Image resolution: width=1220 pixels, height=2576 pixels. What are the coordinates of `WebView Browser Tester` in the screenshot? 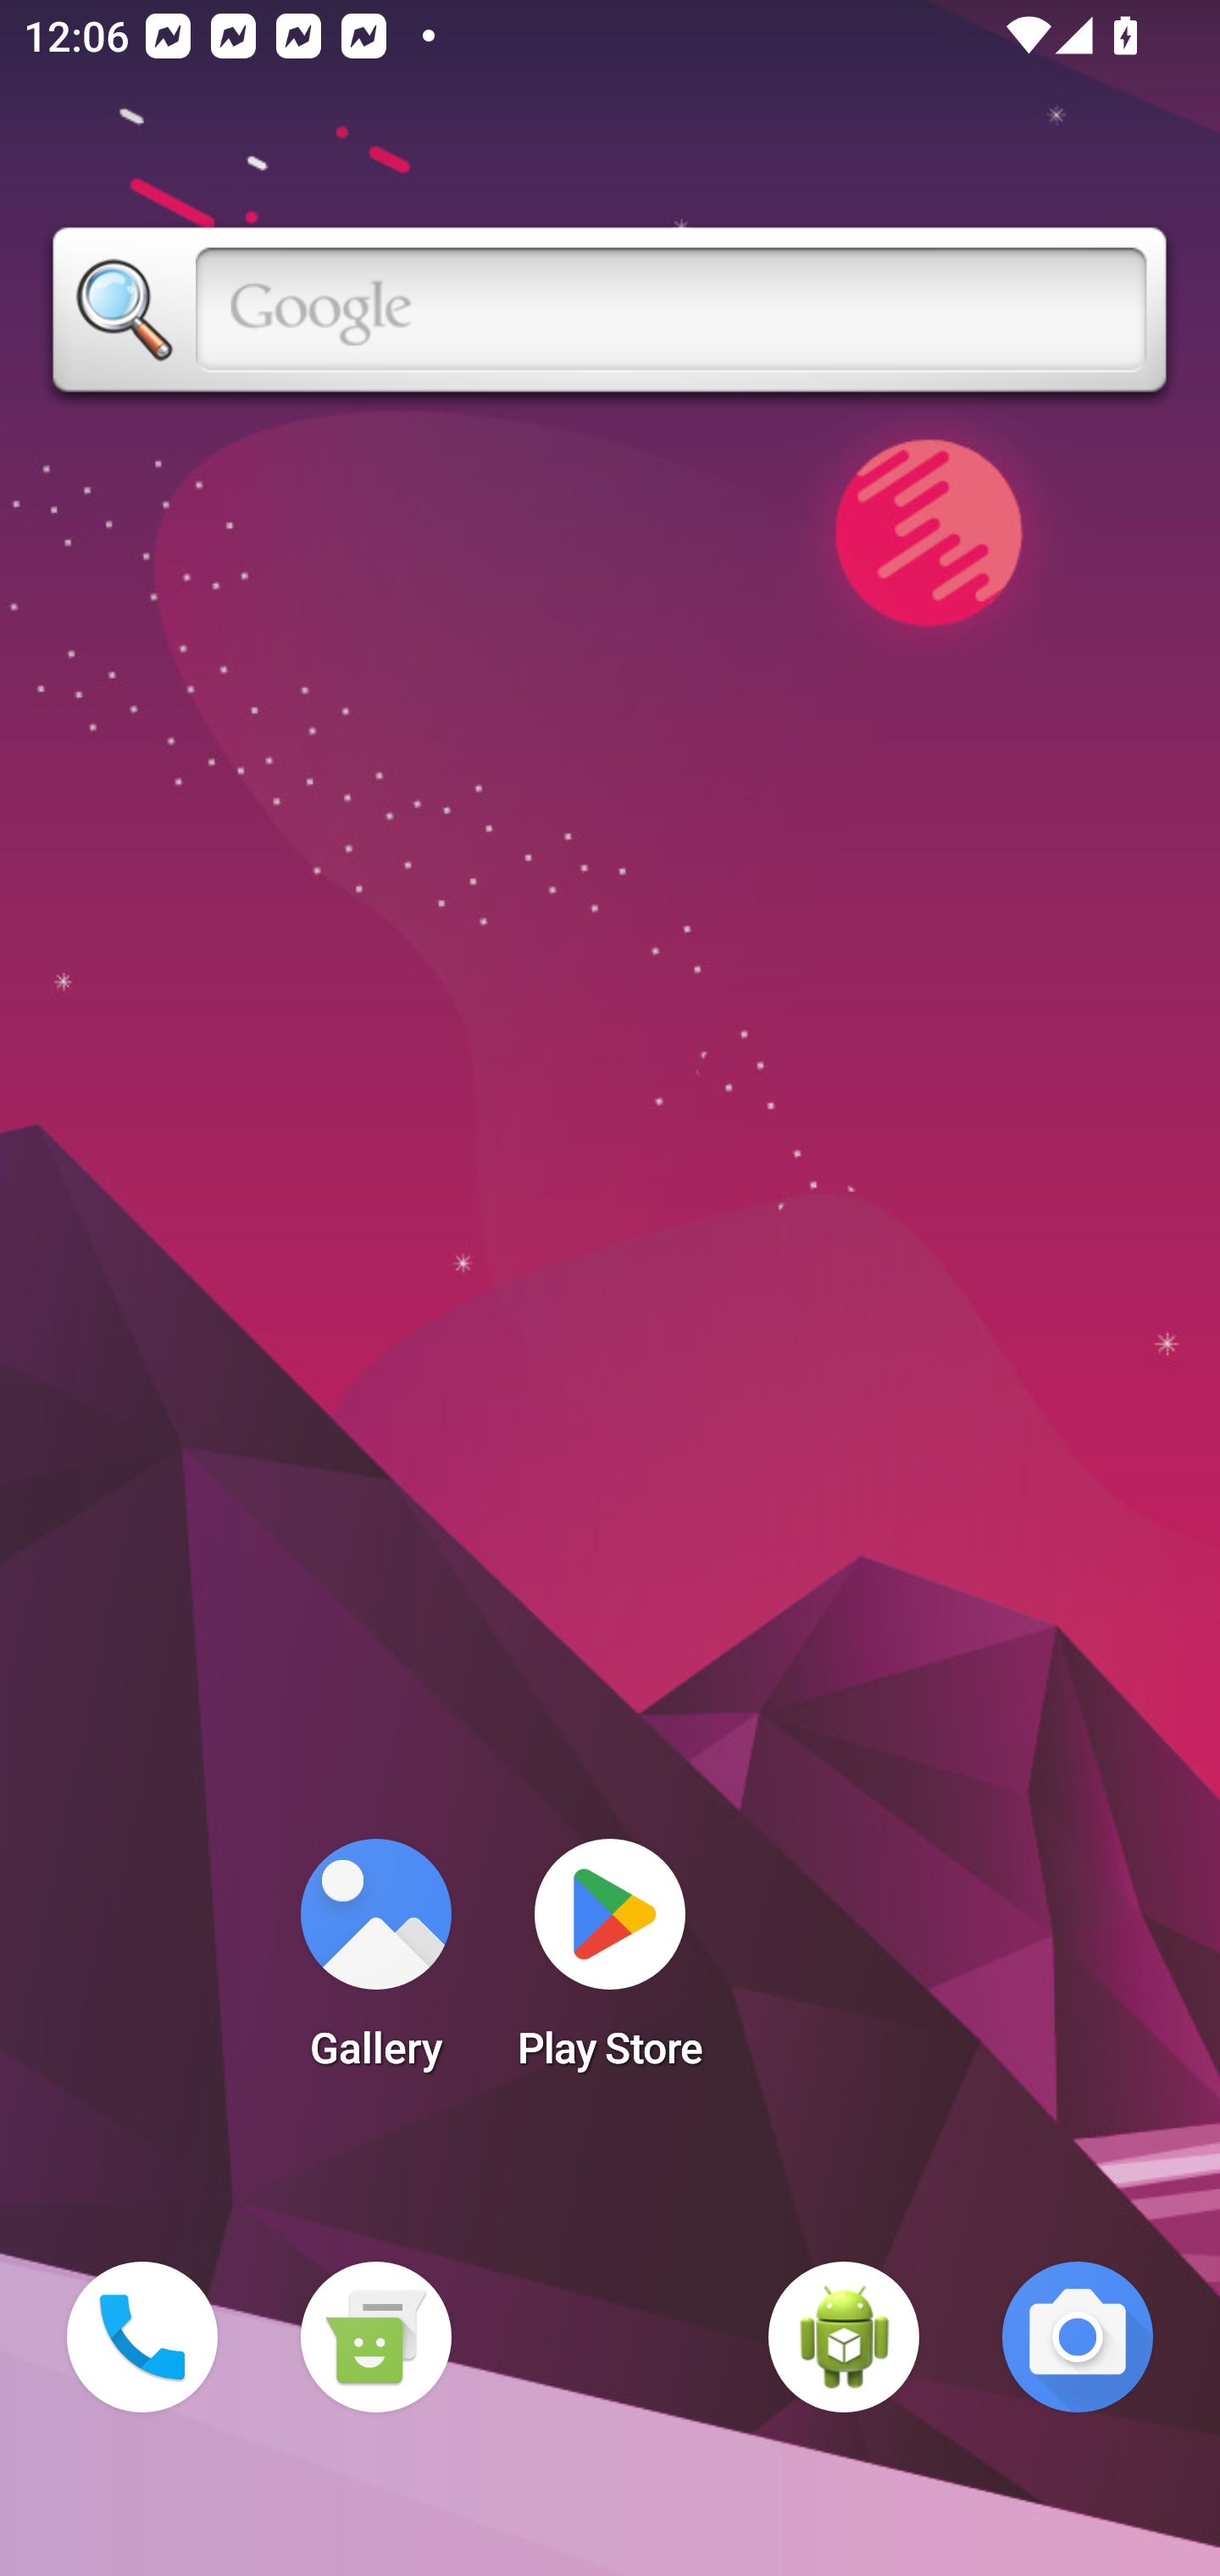 It's located at (844, 2337).